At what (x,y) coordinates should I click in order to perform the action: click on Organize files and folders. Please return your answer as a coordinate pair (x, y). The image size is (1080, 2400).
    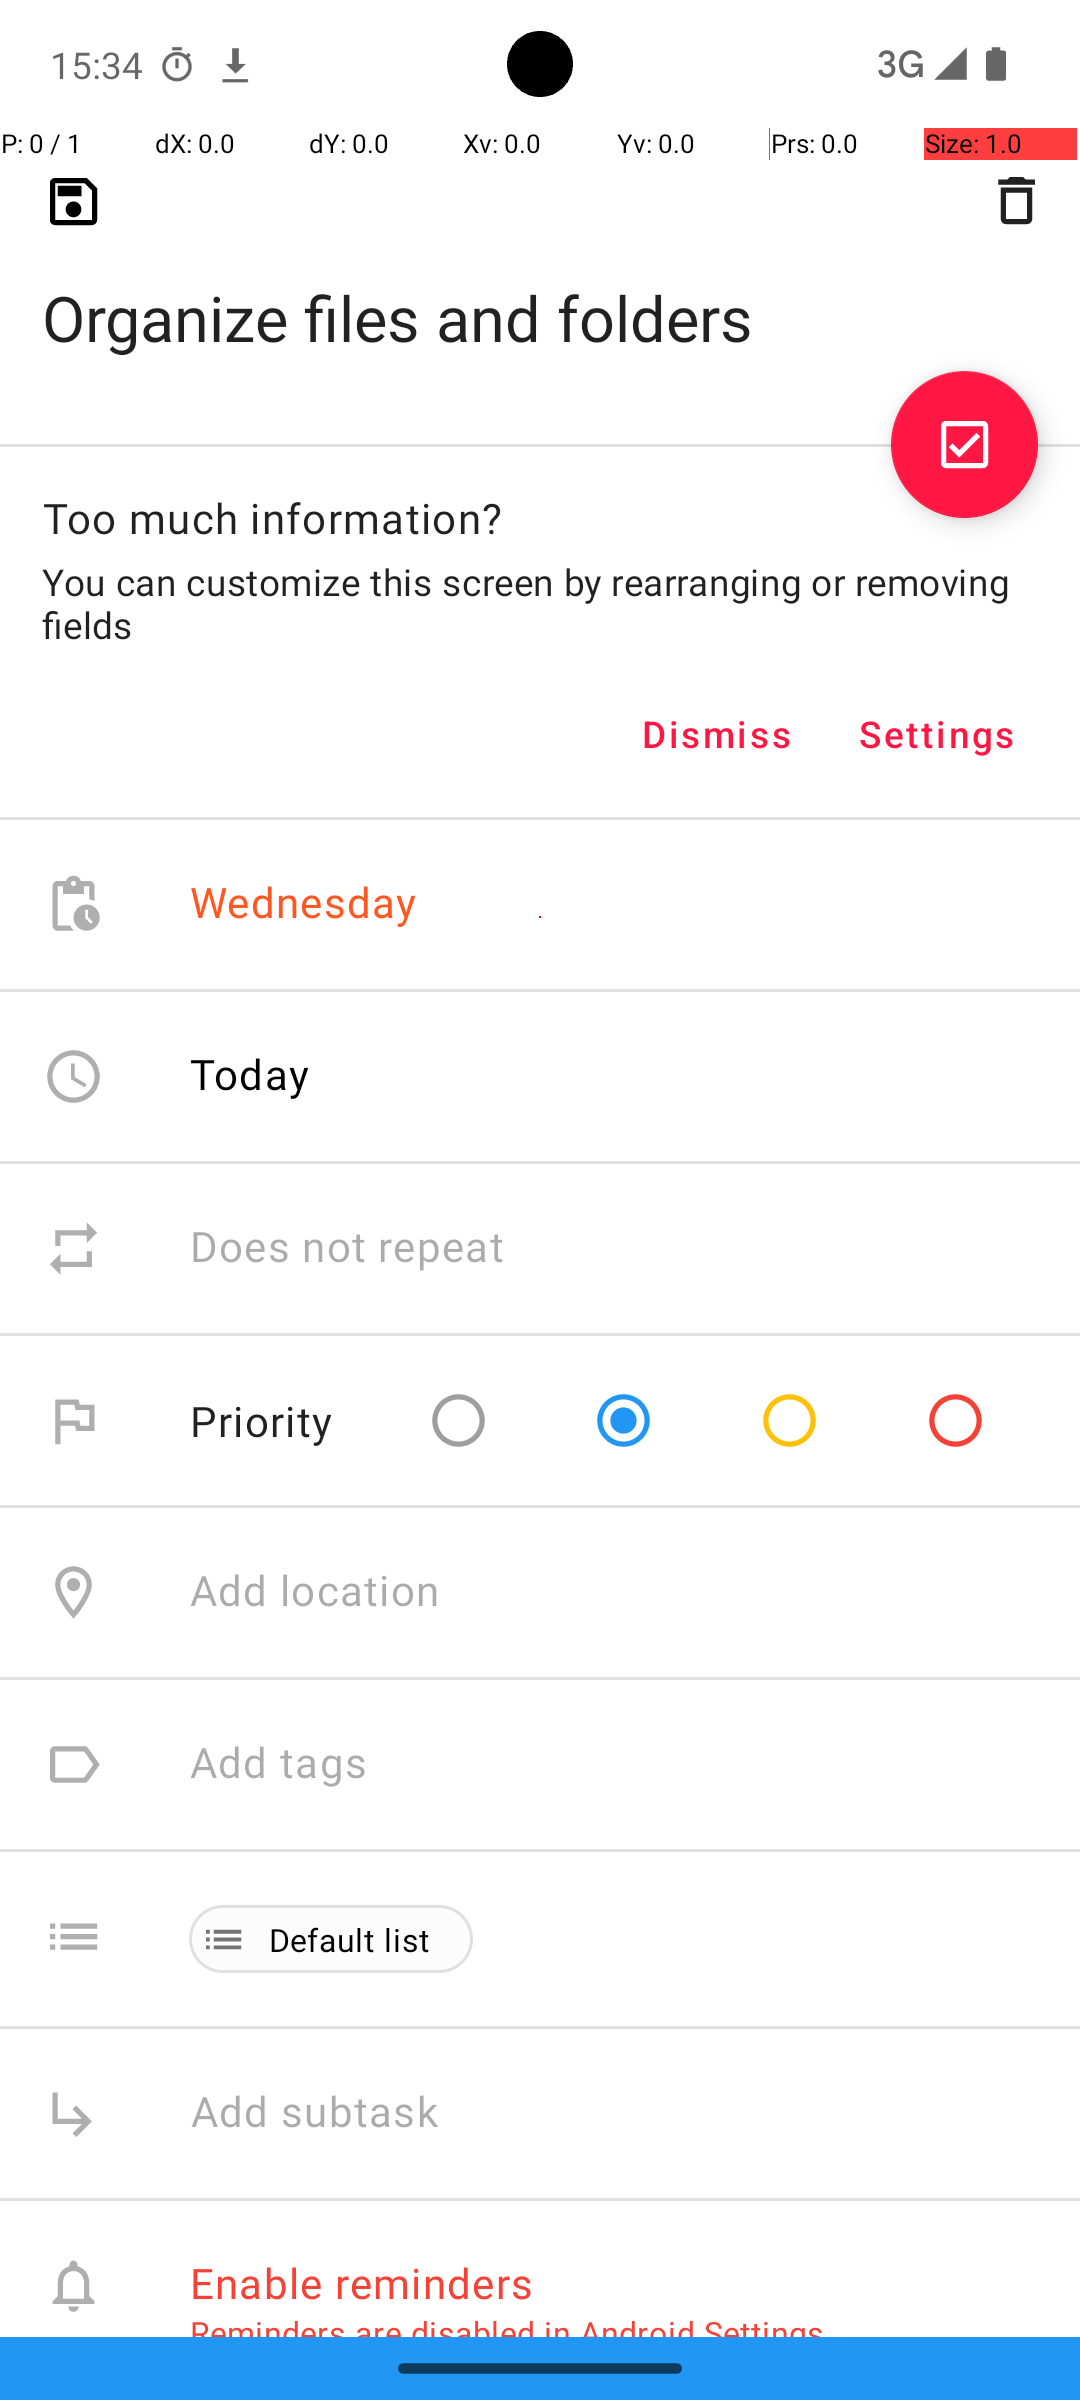
    Looking at the image, I should click on (540, 286).